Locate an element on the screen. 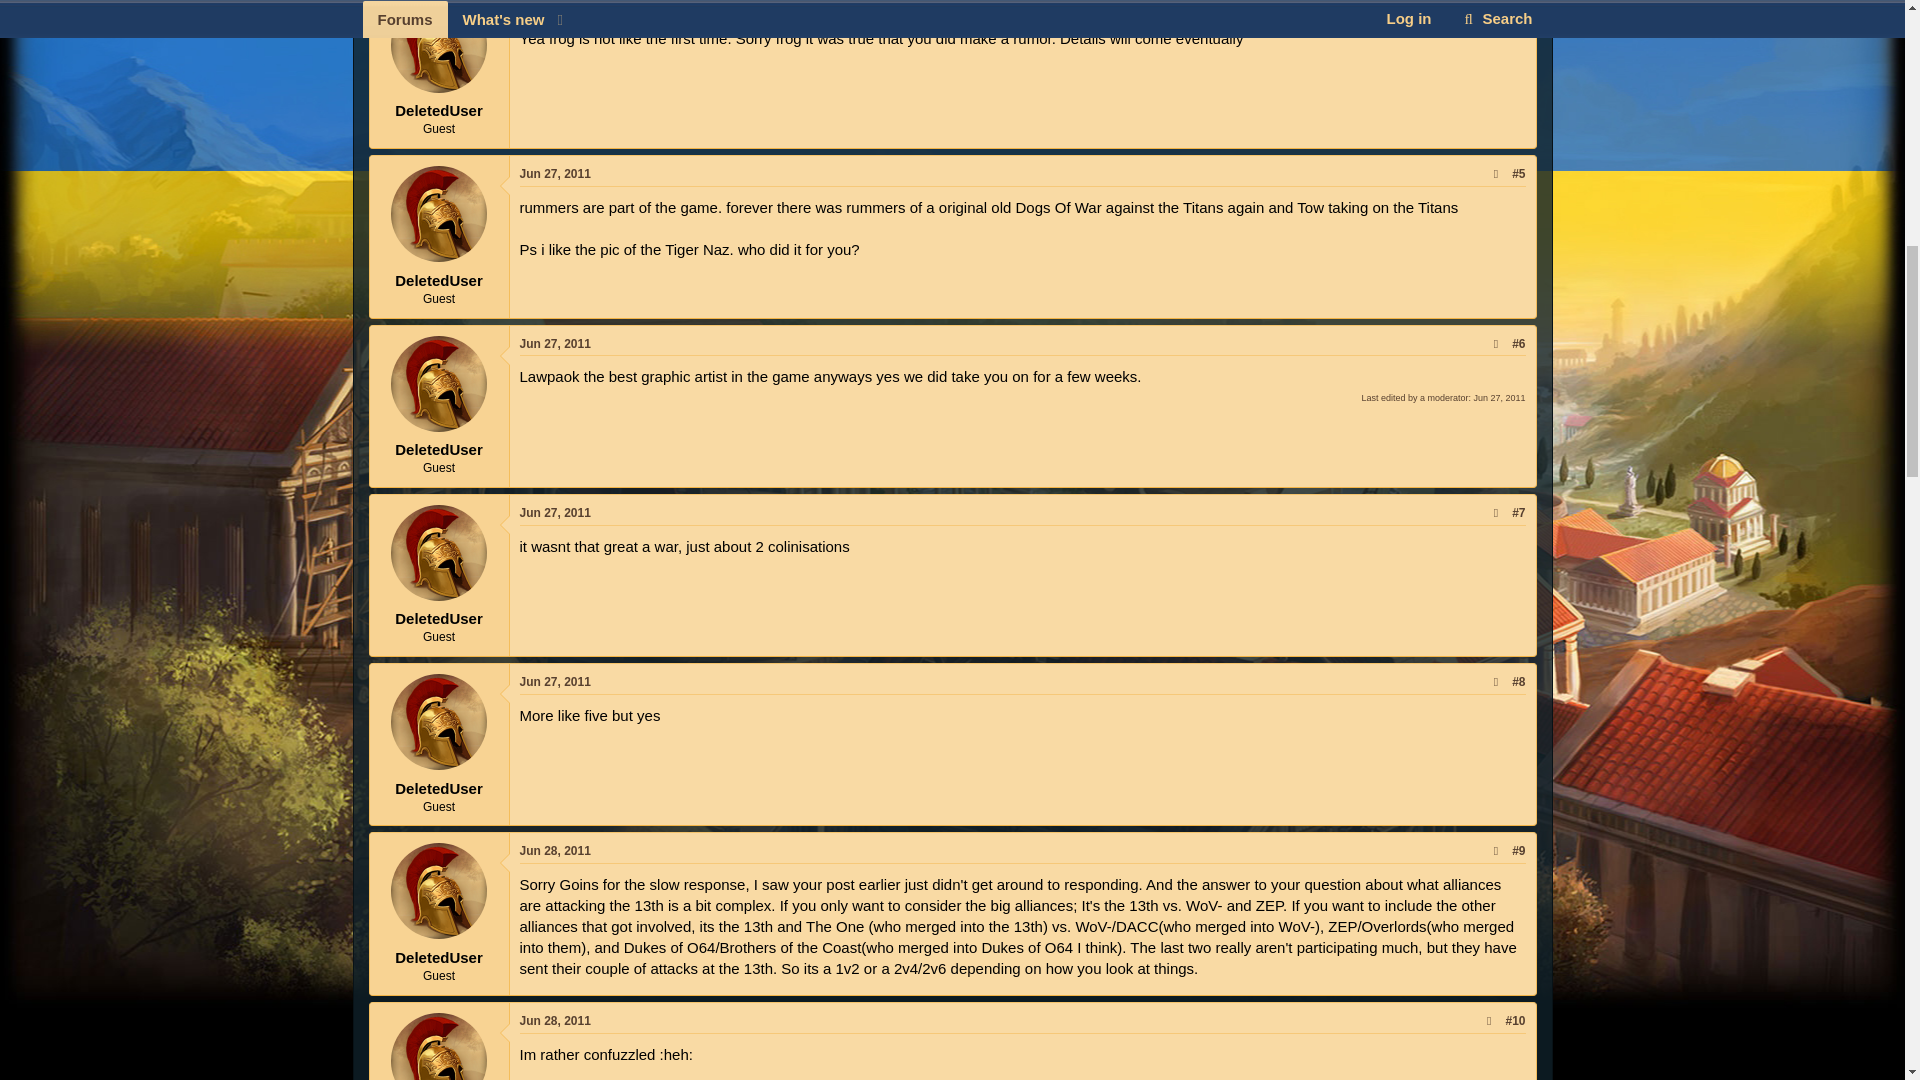 The height and width of the screenshot is (1080, 1920). DeletedUser is located at coordinates (439, 46).